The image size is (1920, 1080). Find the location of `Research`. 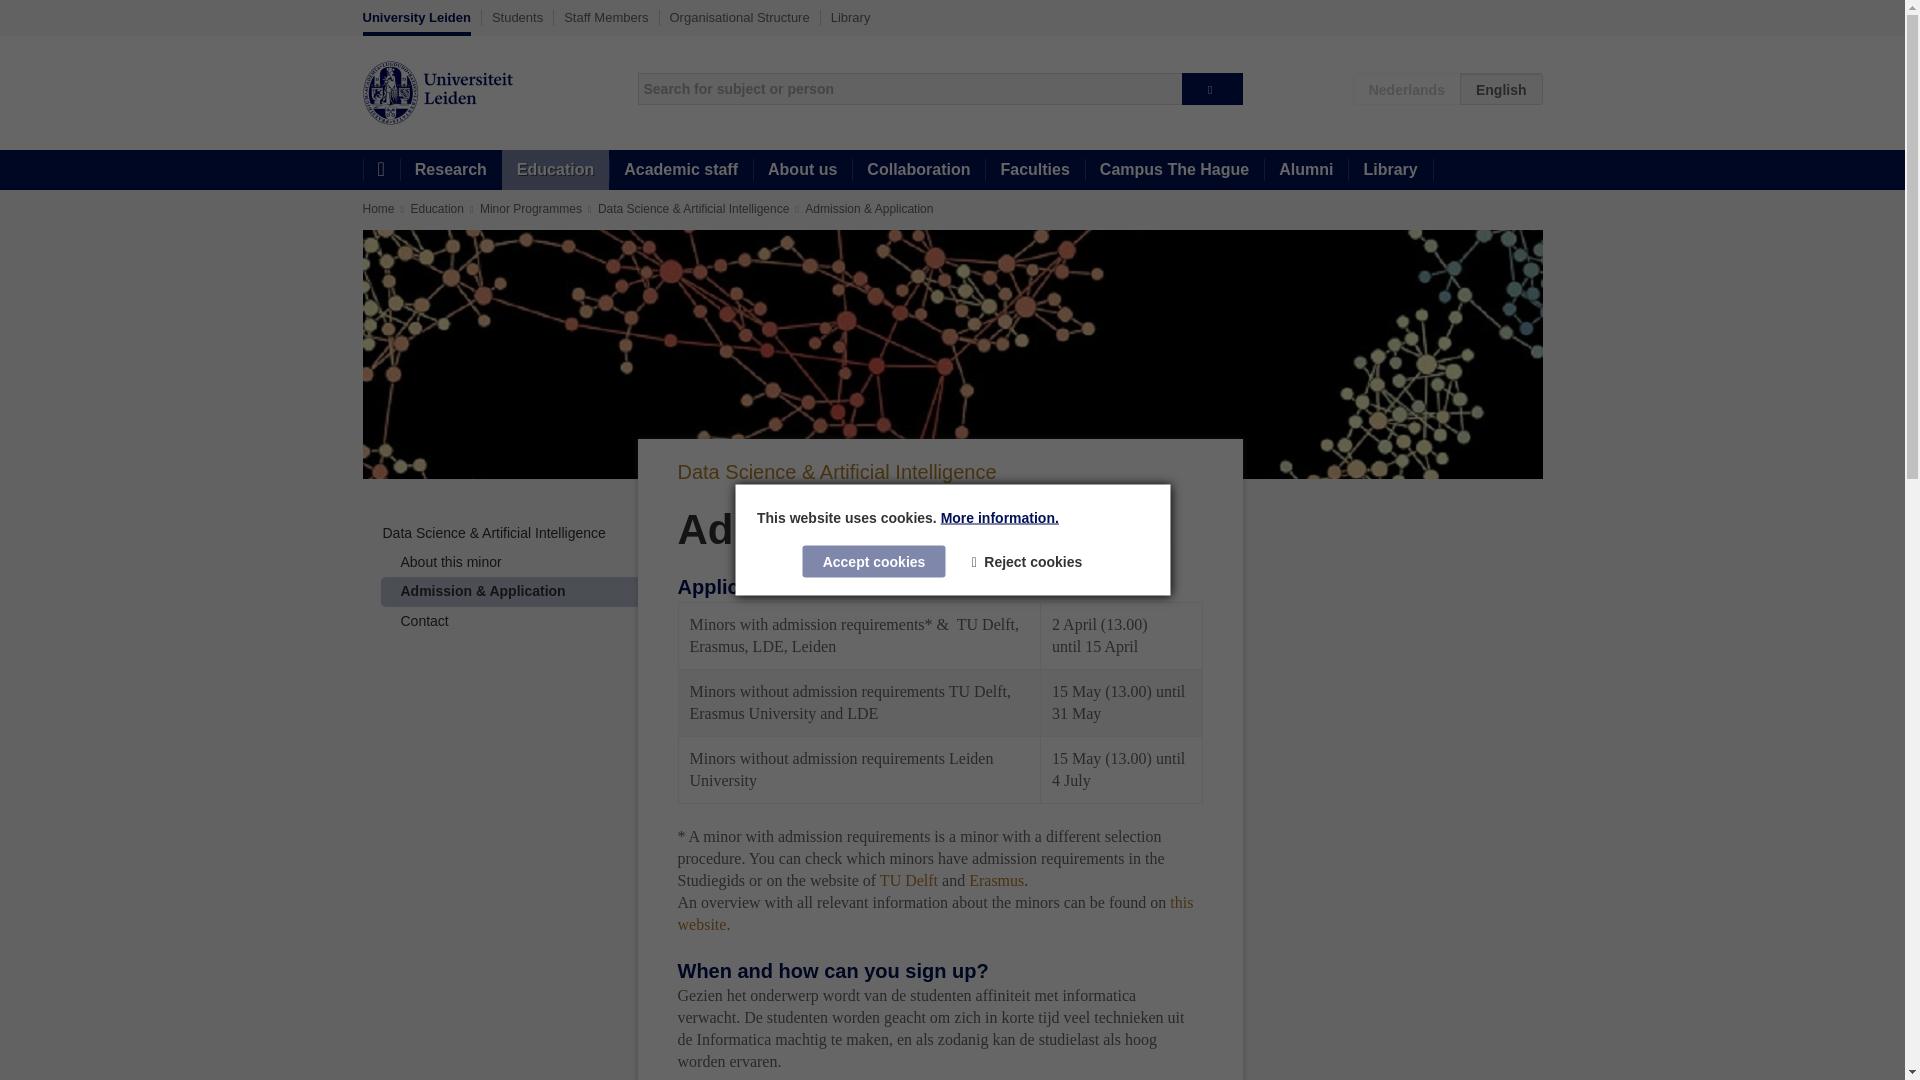

Research is located at coordinates (450, 170).